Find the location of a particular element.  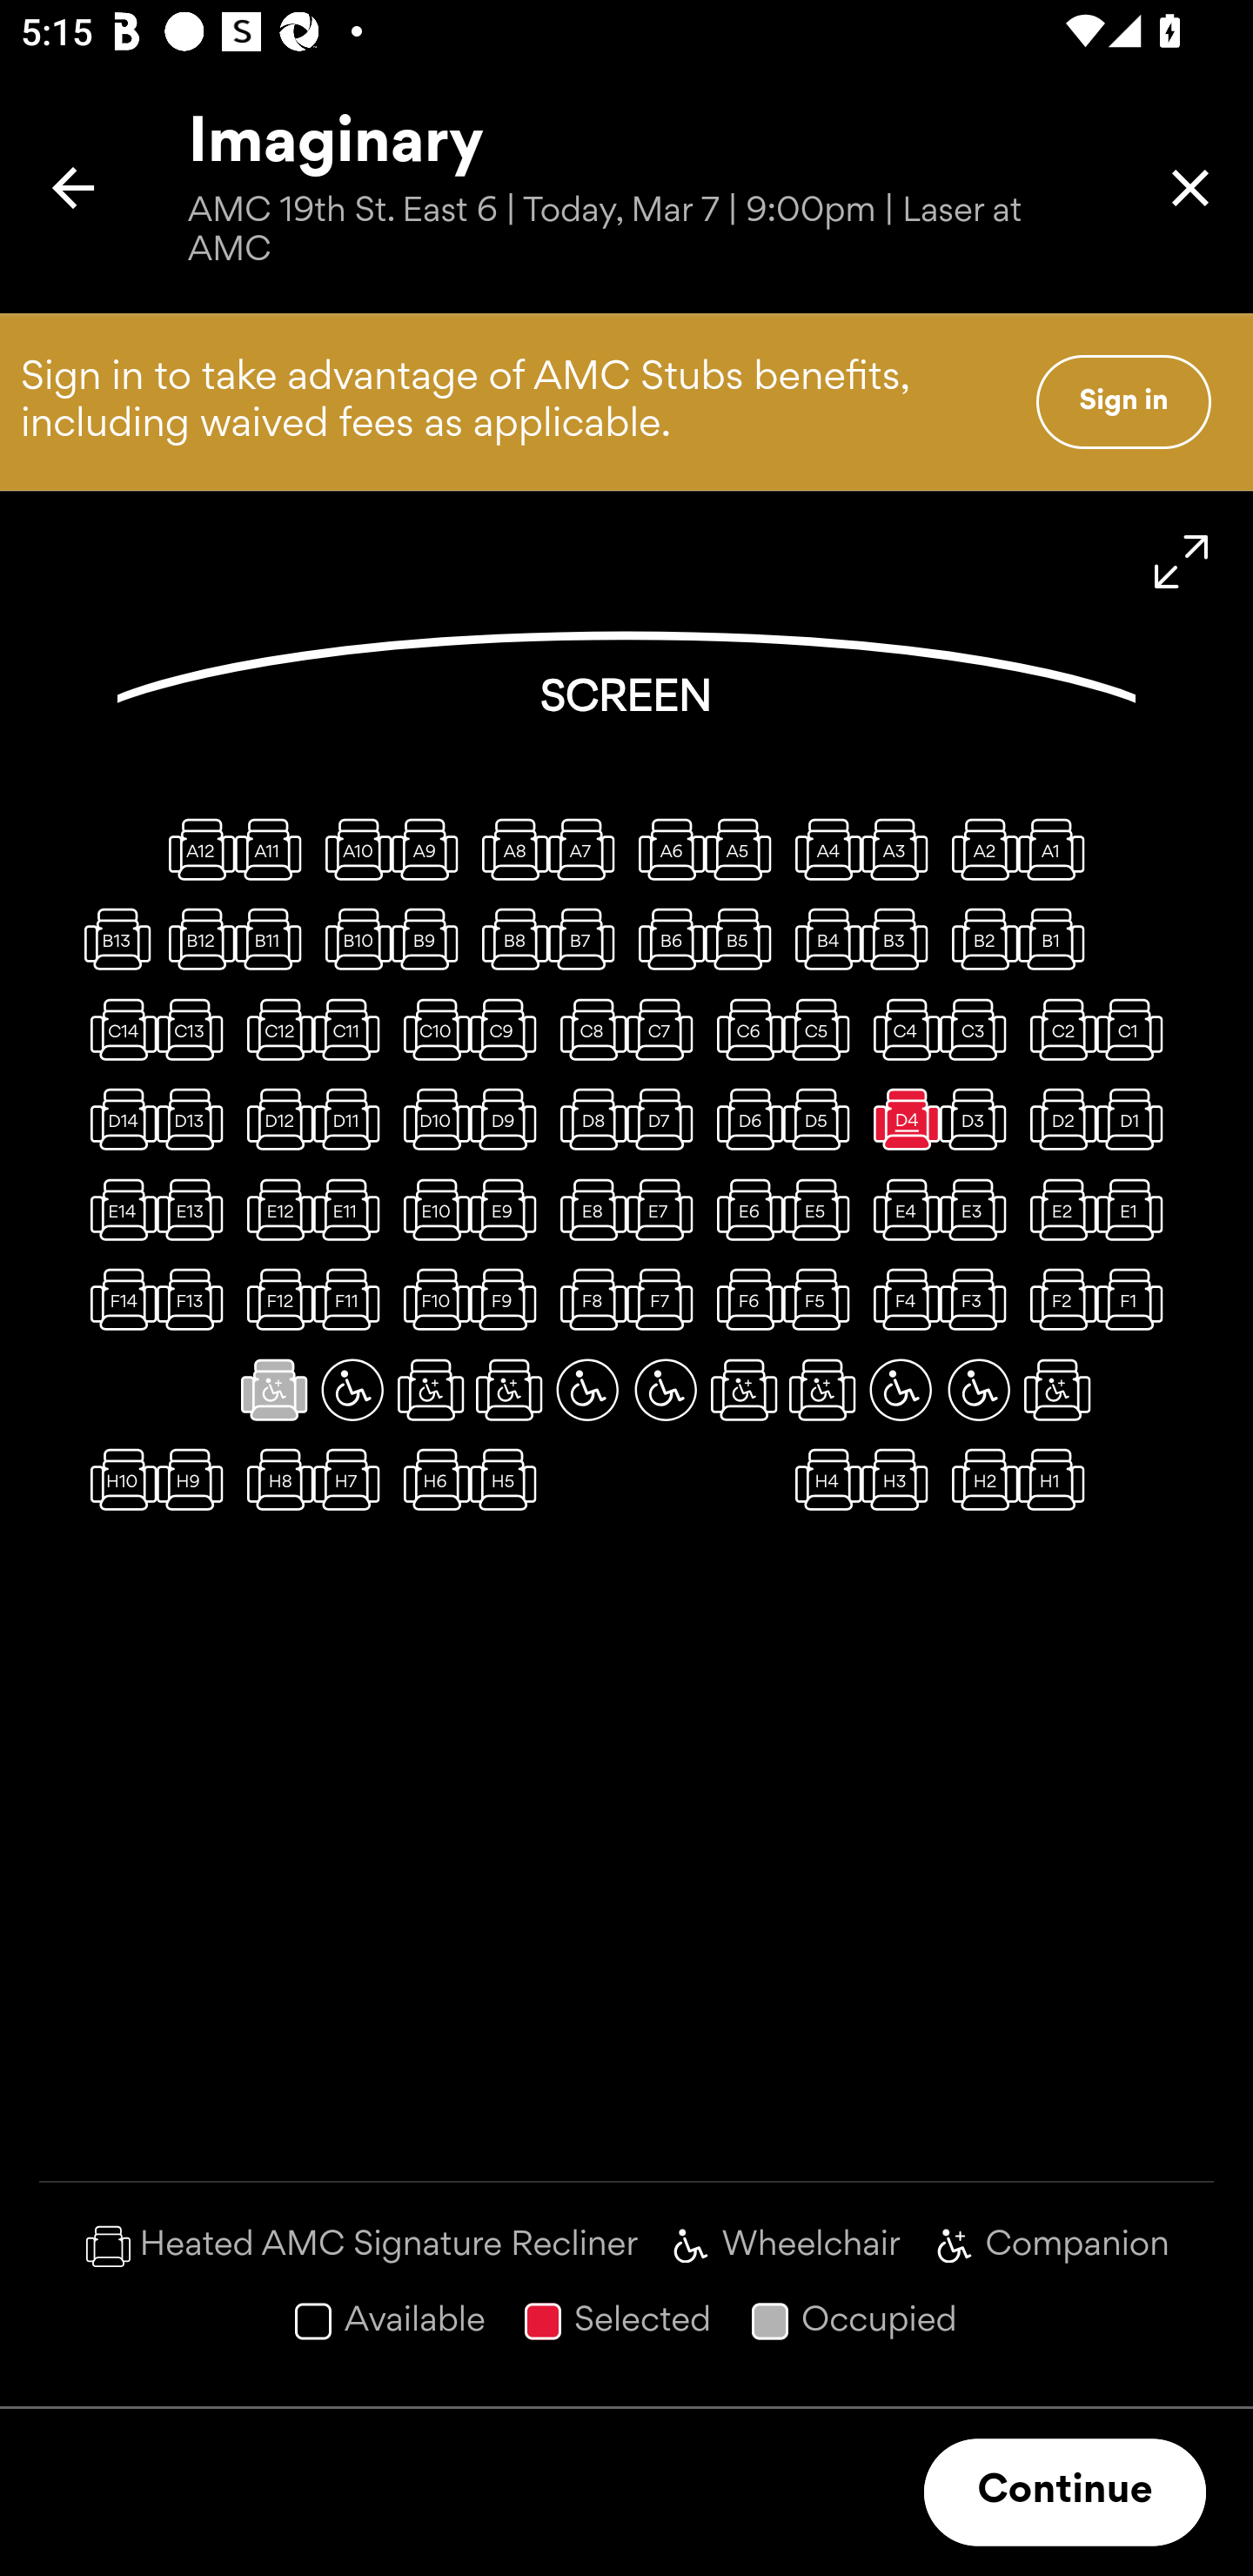

Back is located at coordinates (73, 188).